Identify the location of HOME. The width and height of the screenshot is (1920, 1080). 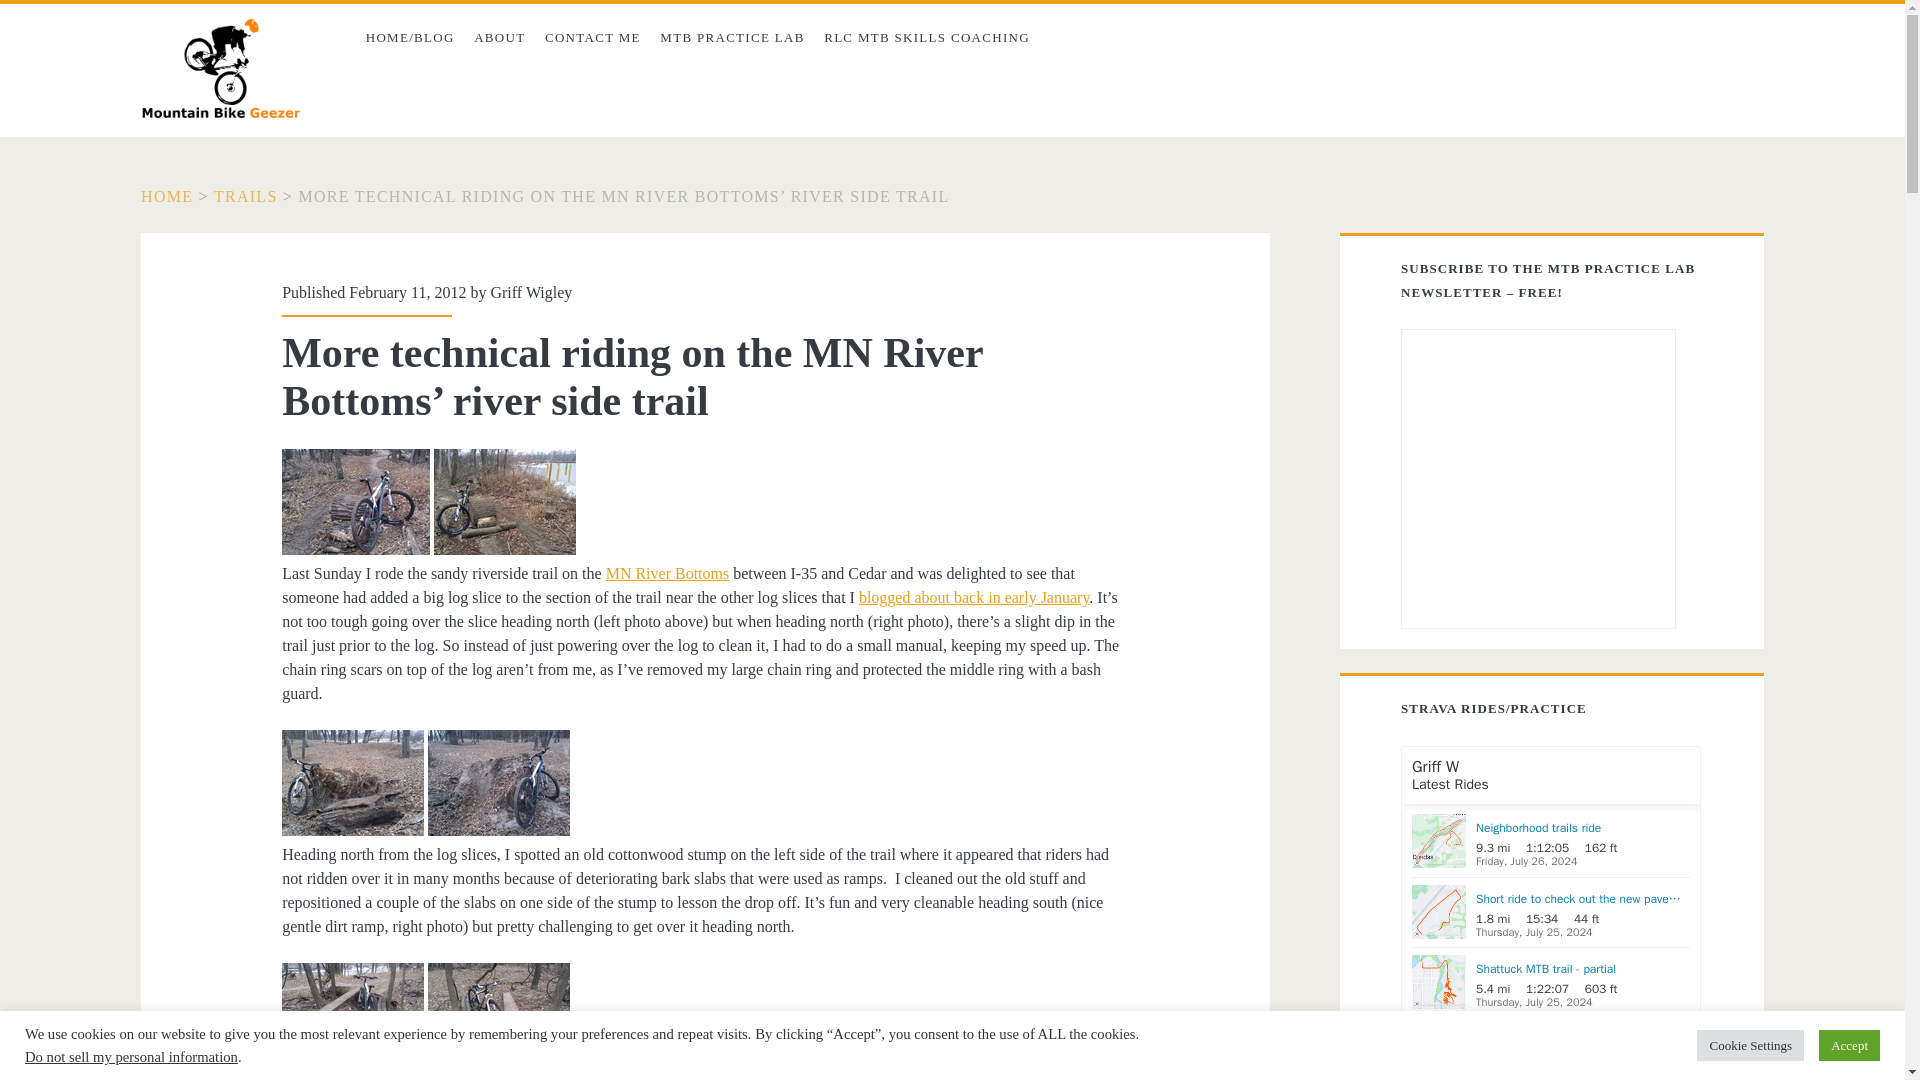
(166, 196).